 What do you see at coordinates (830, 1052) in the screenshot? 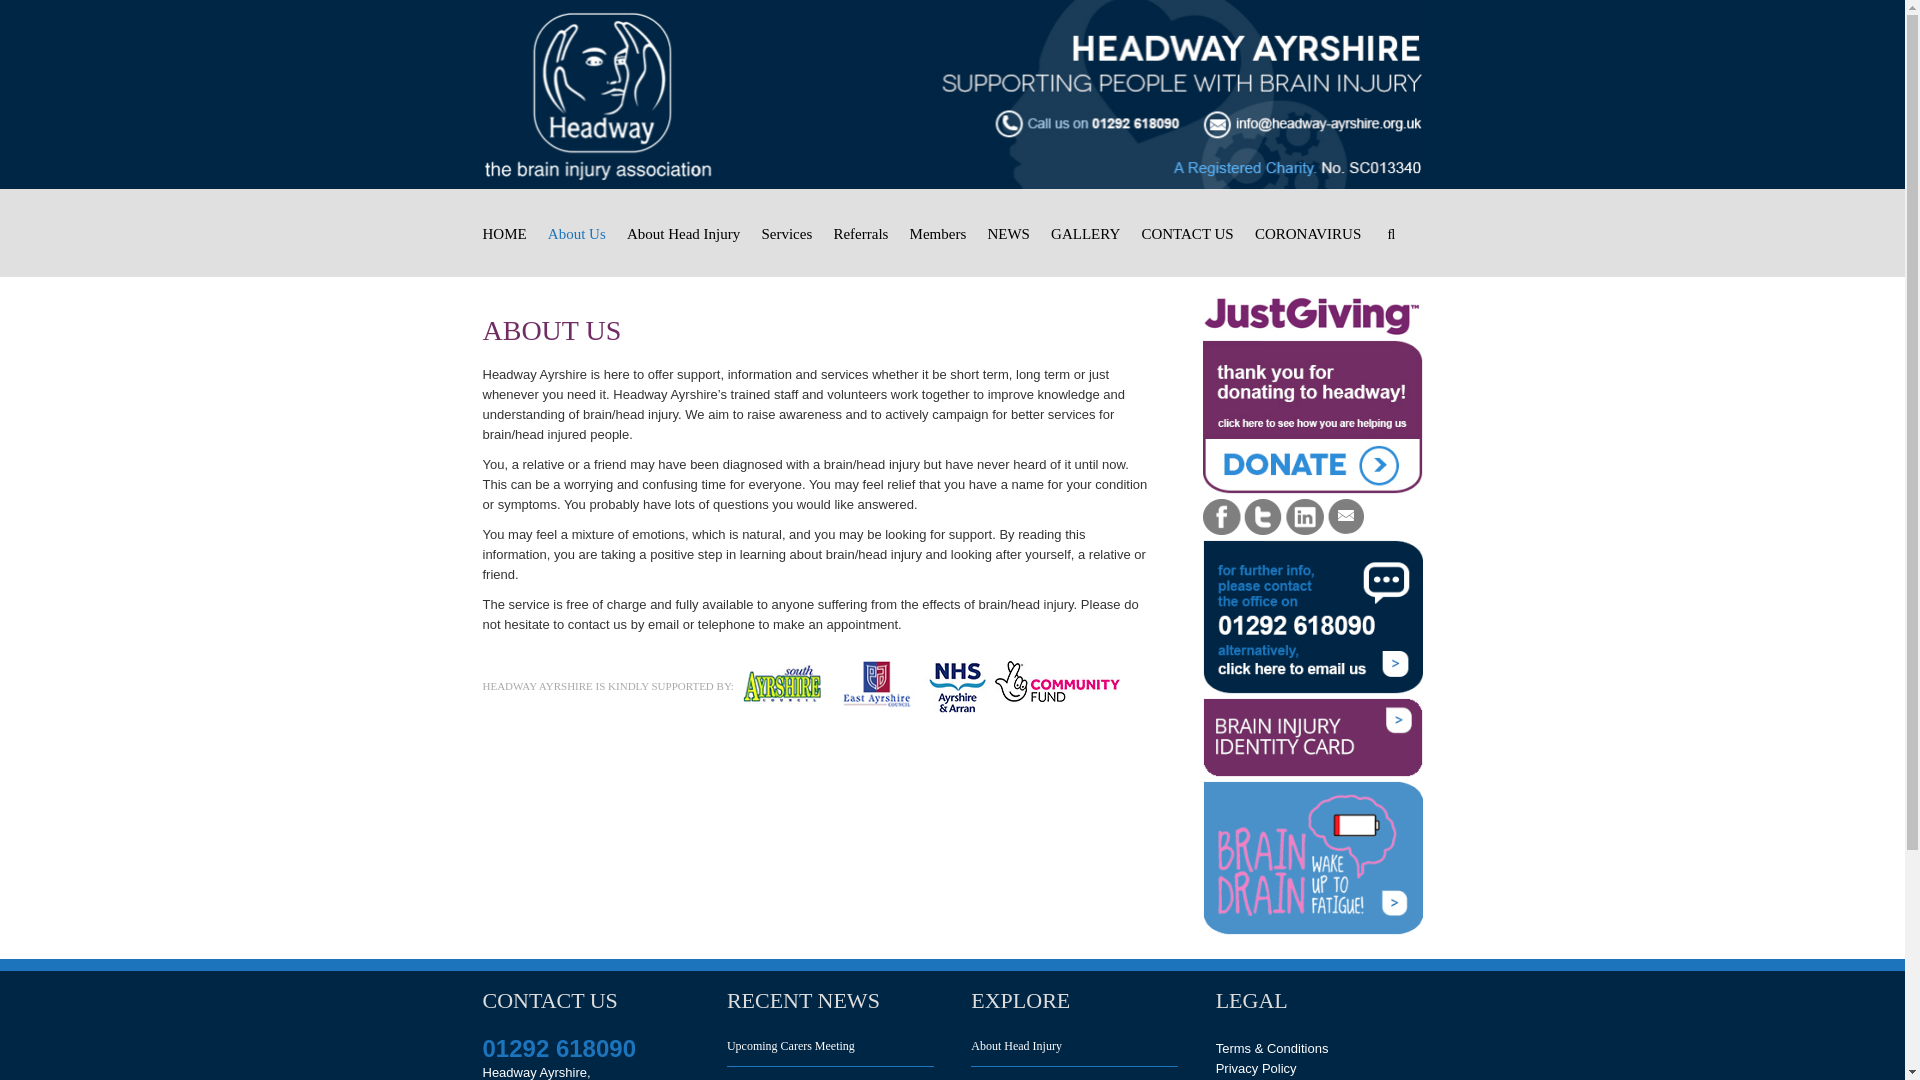
I see `Upcoming Carers Meeting` at bounding box center [830, 1052].